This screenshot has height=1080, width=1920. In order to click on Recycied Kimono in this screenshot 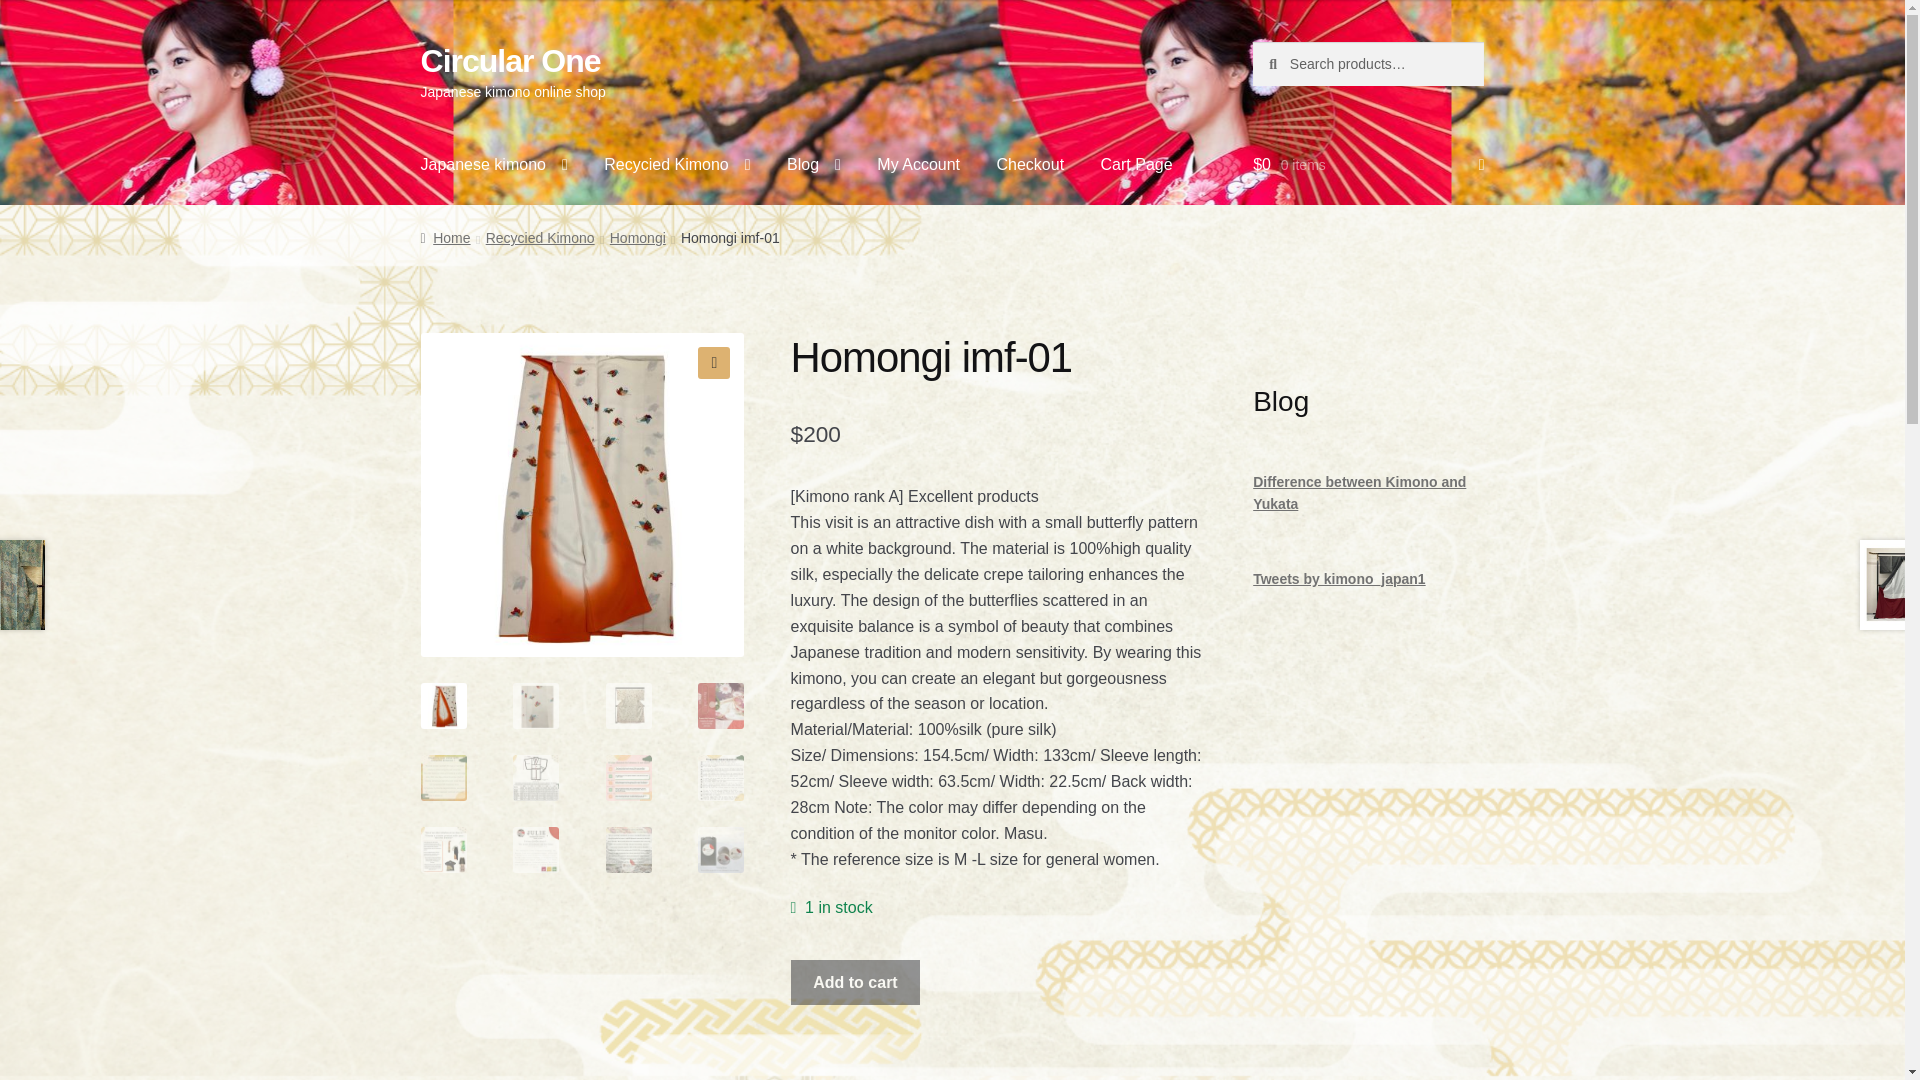, I will do `click(676, 165)`.